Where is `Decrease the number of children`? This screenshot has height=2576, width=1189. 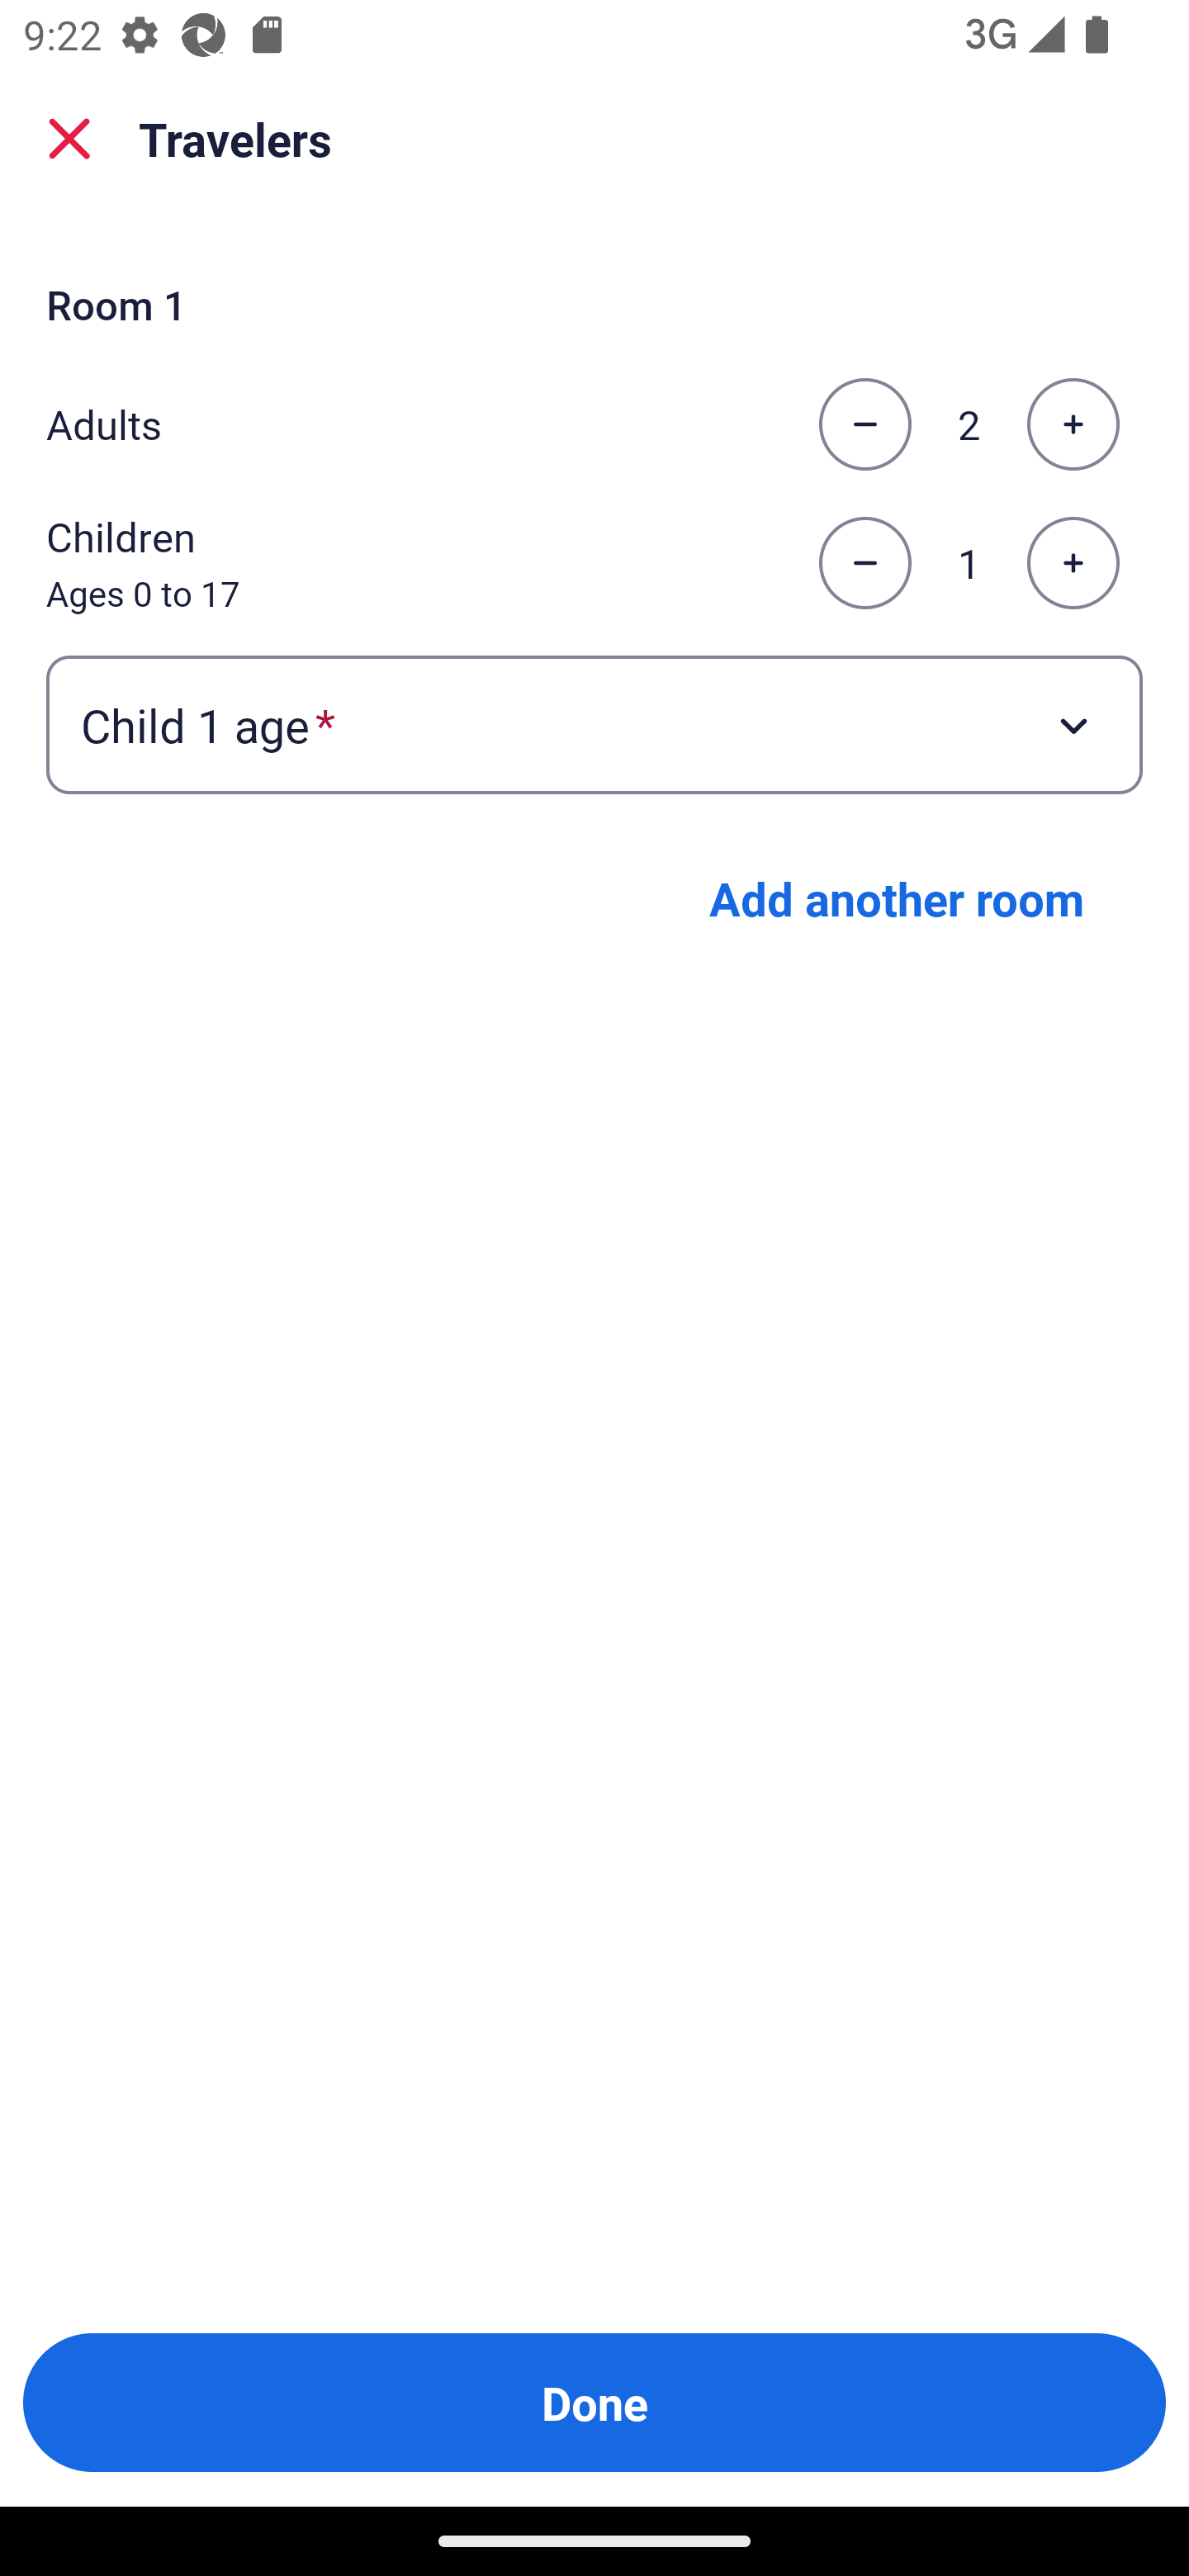
Decrease the number of children is located at coordinates (865, 564).